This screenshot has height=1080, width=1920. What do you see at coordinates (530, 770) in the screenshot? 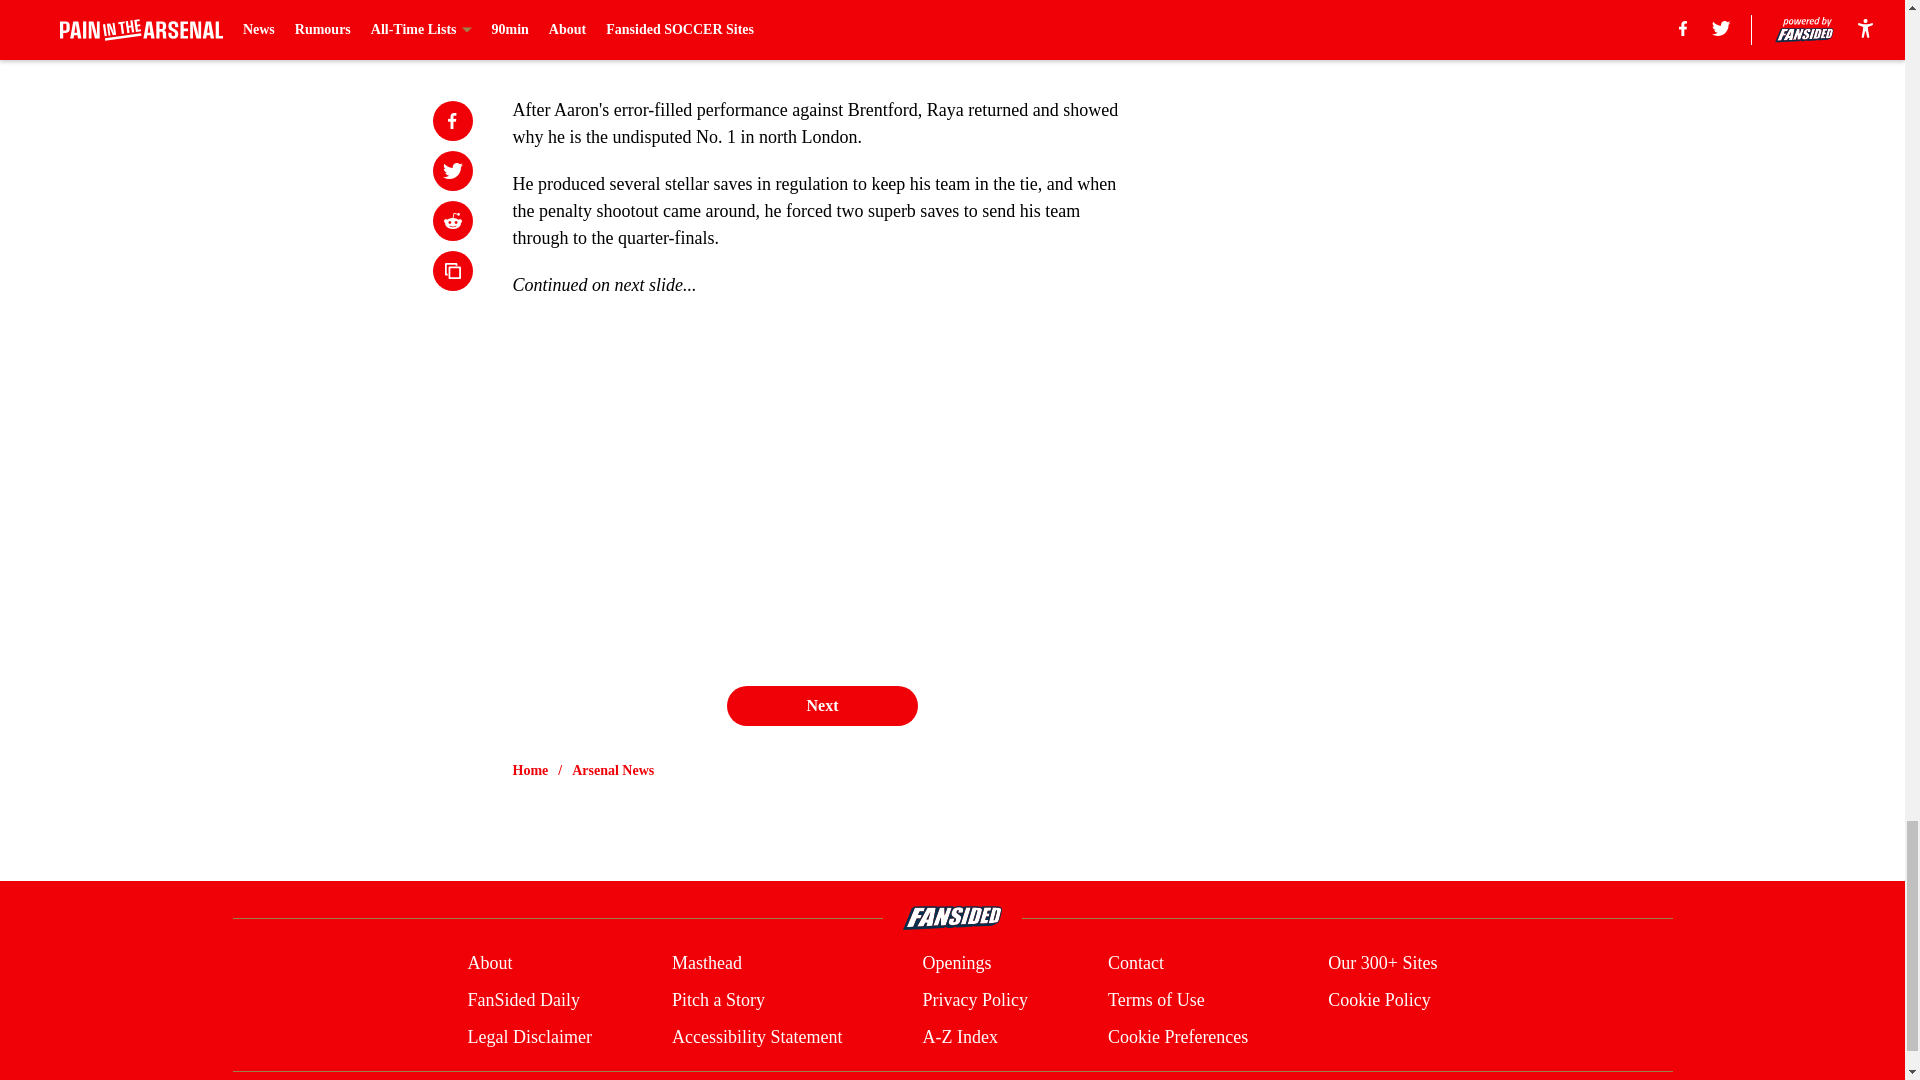
I see `Home` at bounding box center [530, 770].